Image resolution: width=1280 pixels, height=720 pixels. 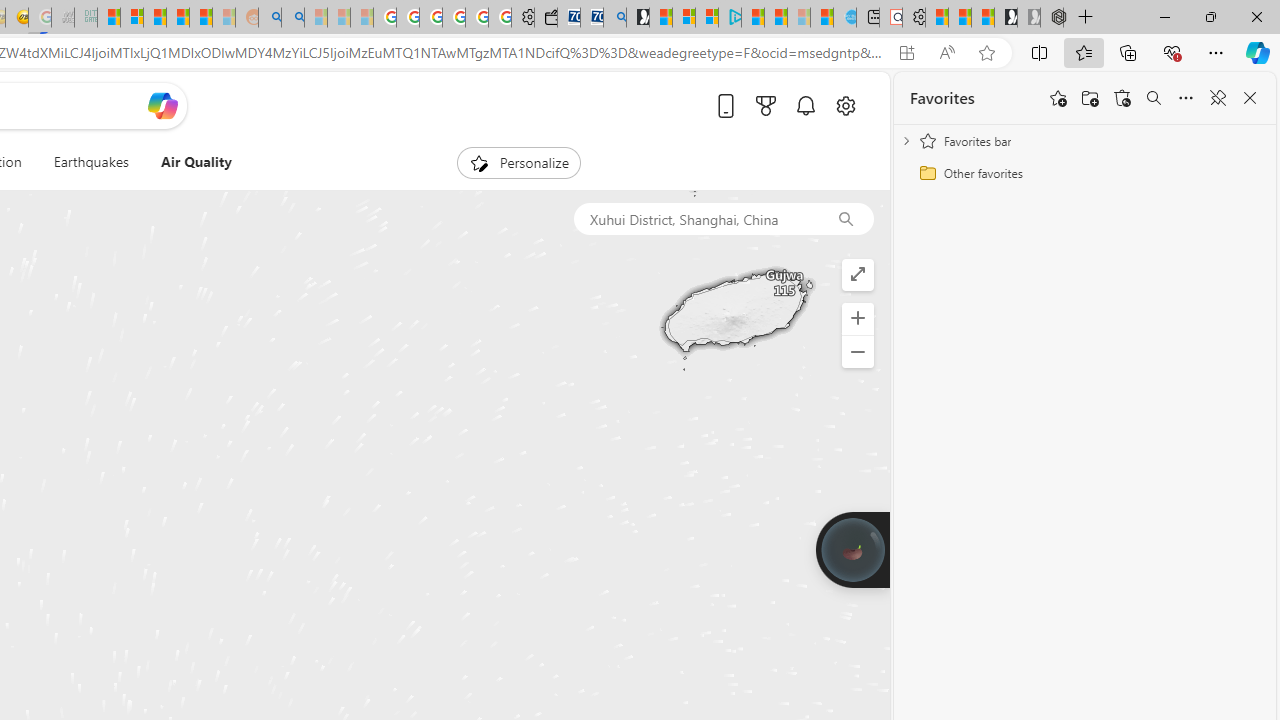 What do you see at coordinates (86, 18) in the screenshot?
I see `DITOGAMES AG Imprint - Sleeping` at bounding box center [86, 18].